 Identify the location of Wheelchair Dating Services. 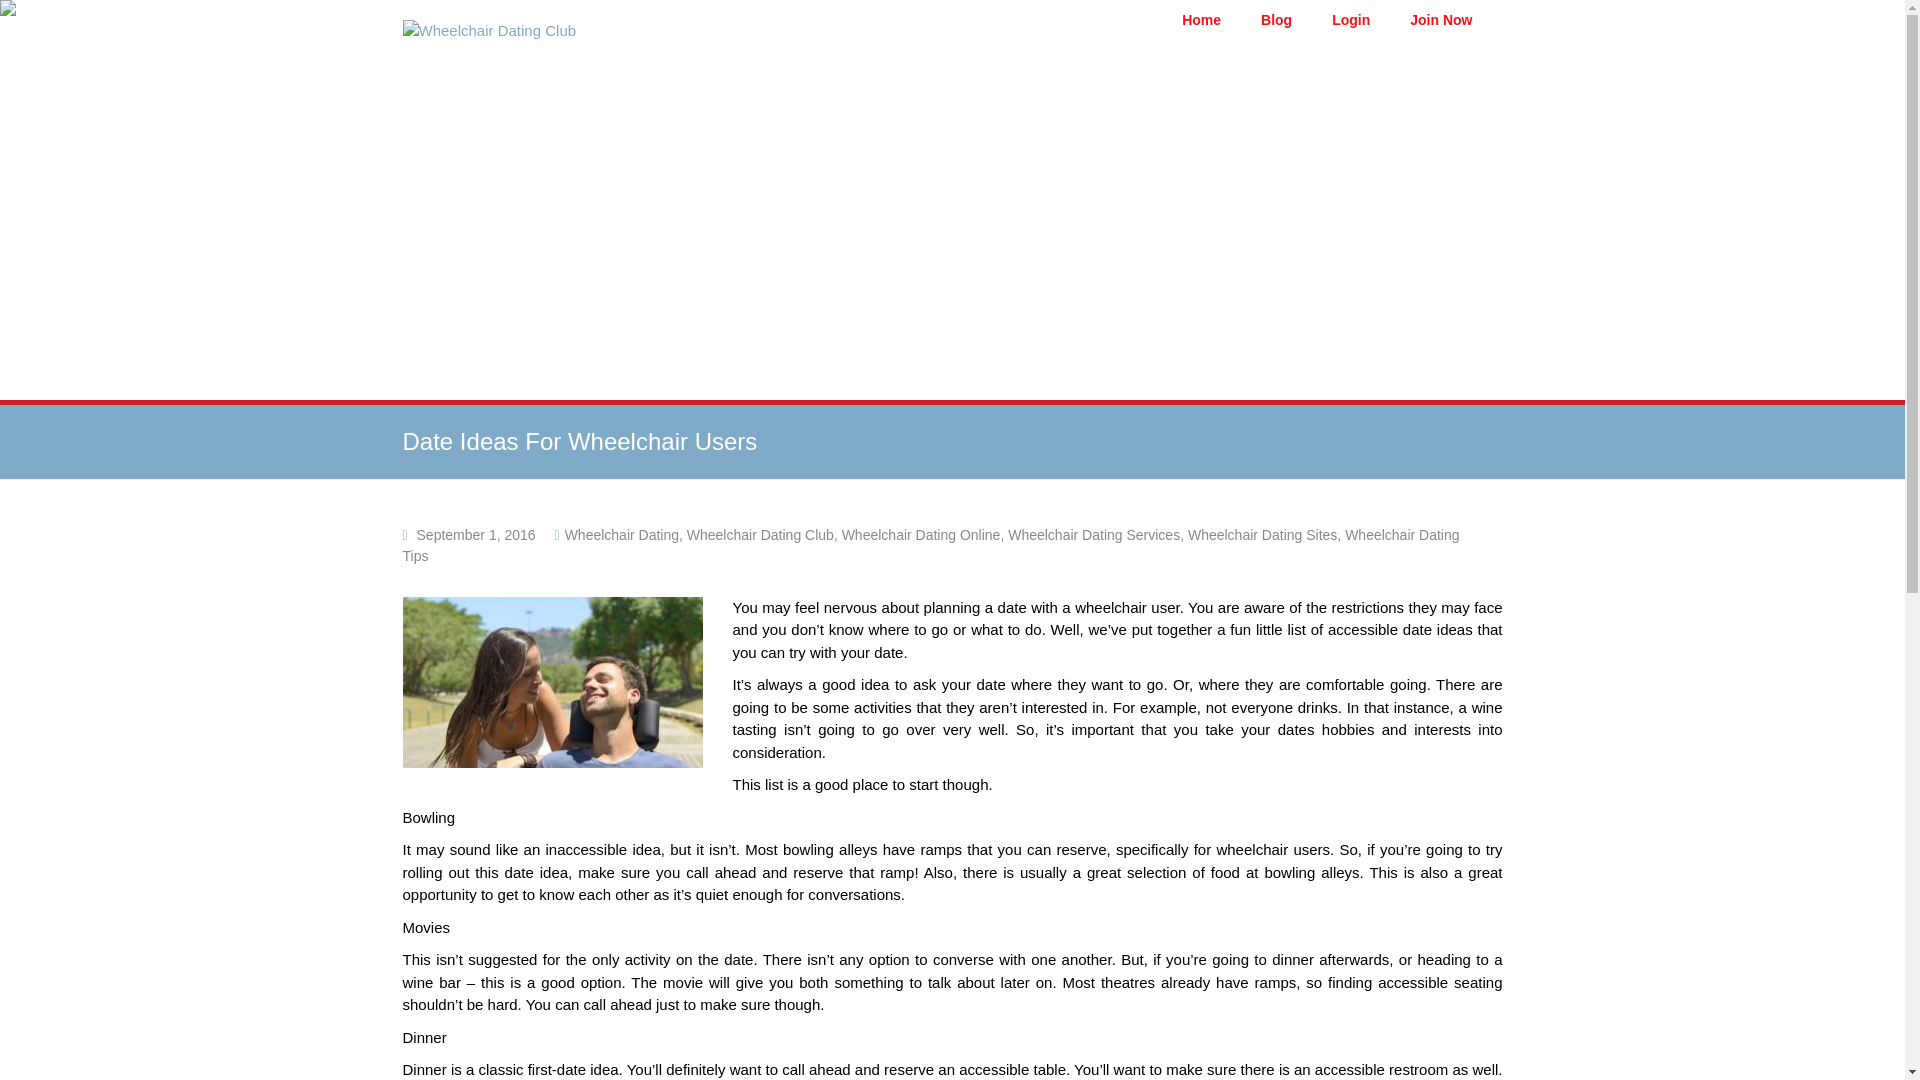
(1094, 535).